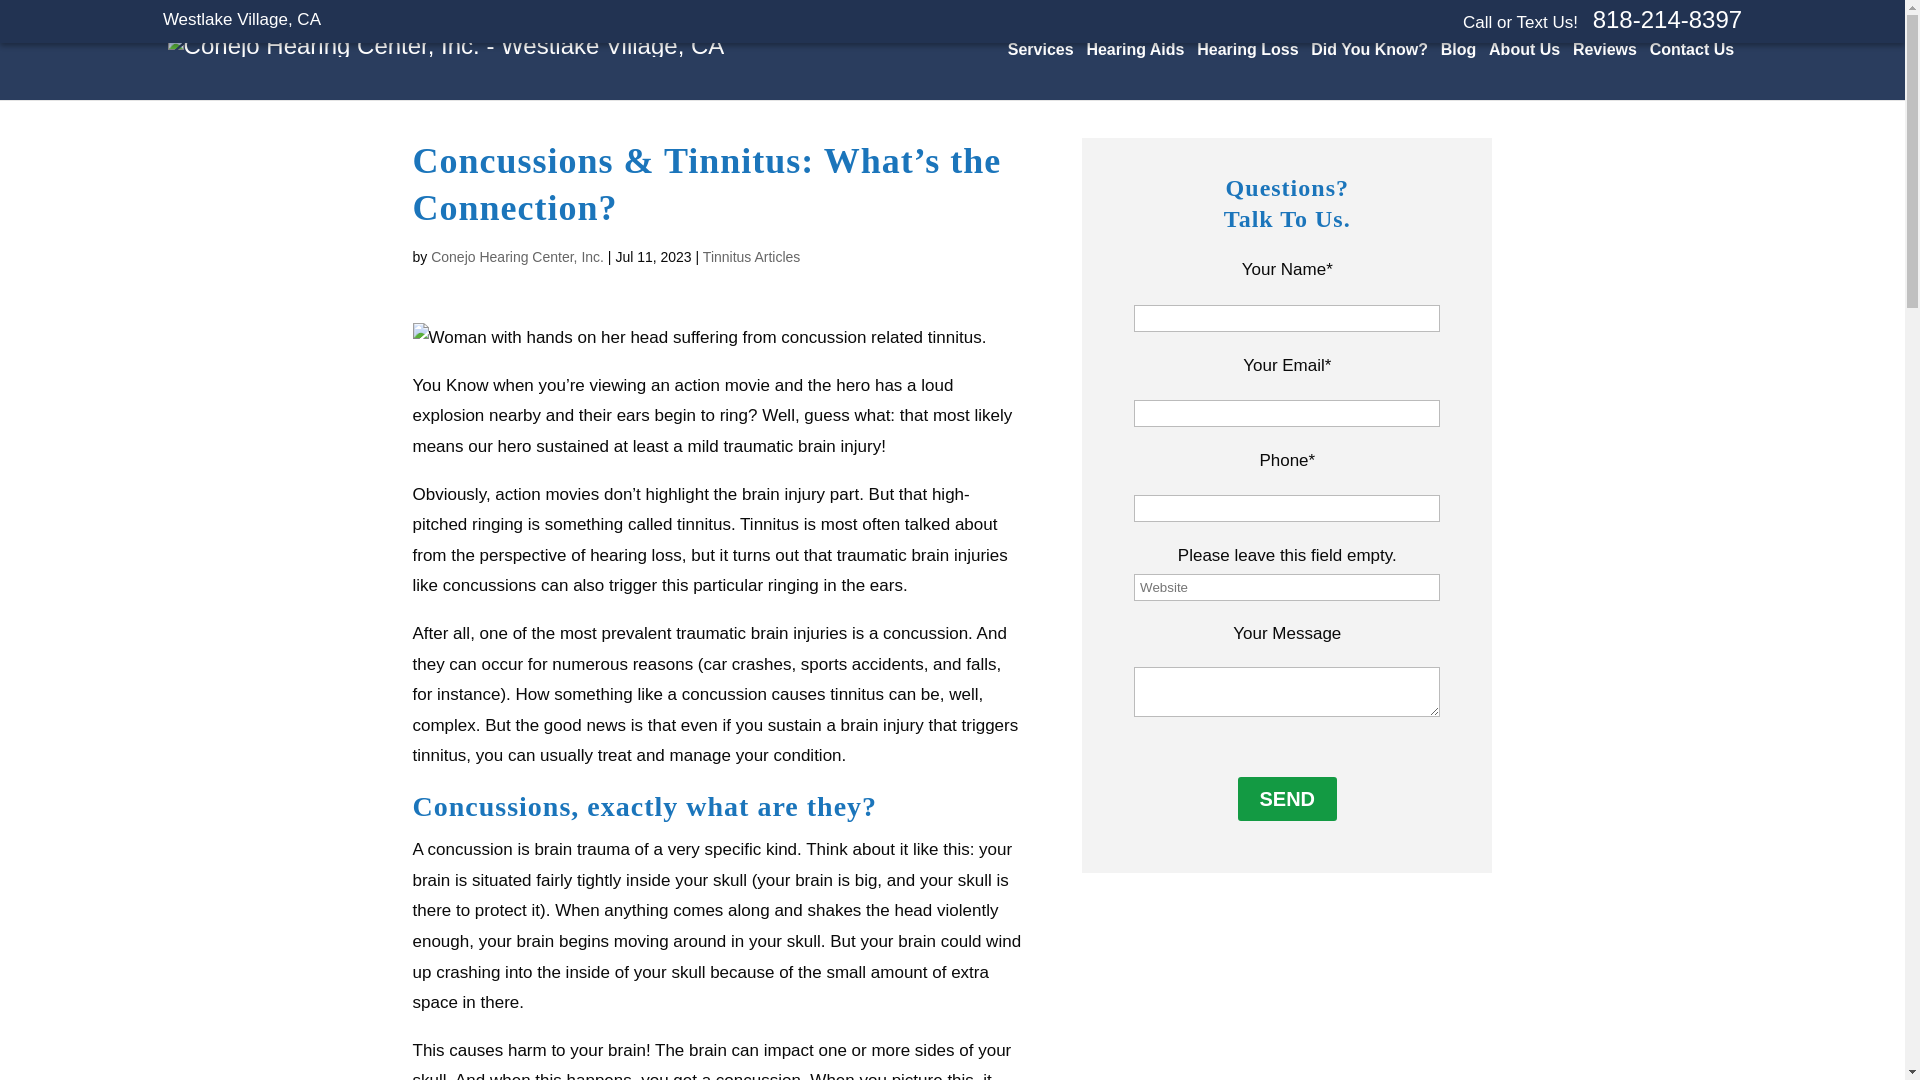  I want to click on Hearing Aids, so click(1135, 58).